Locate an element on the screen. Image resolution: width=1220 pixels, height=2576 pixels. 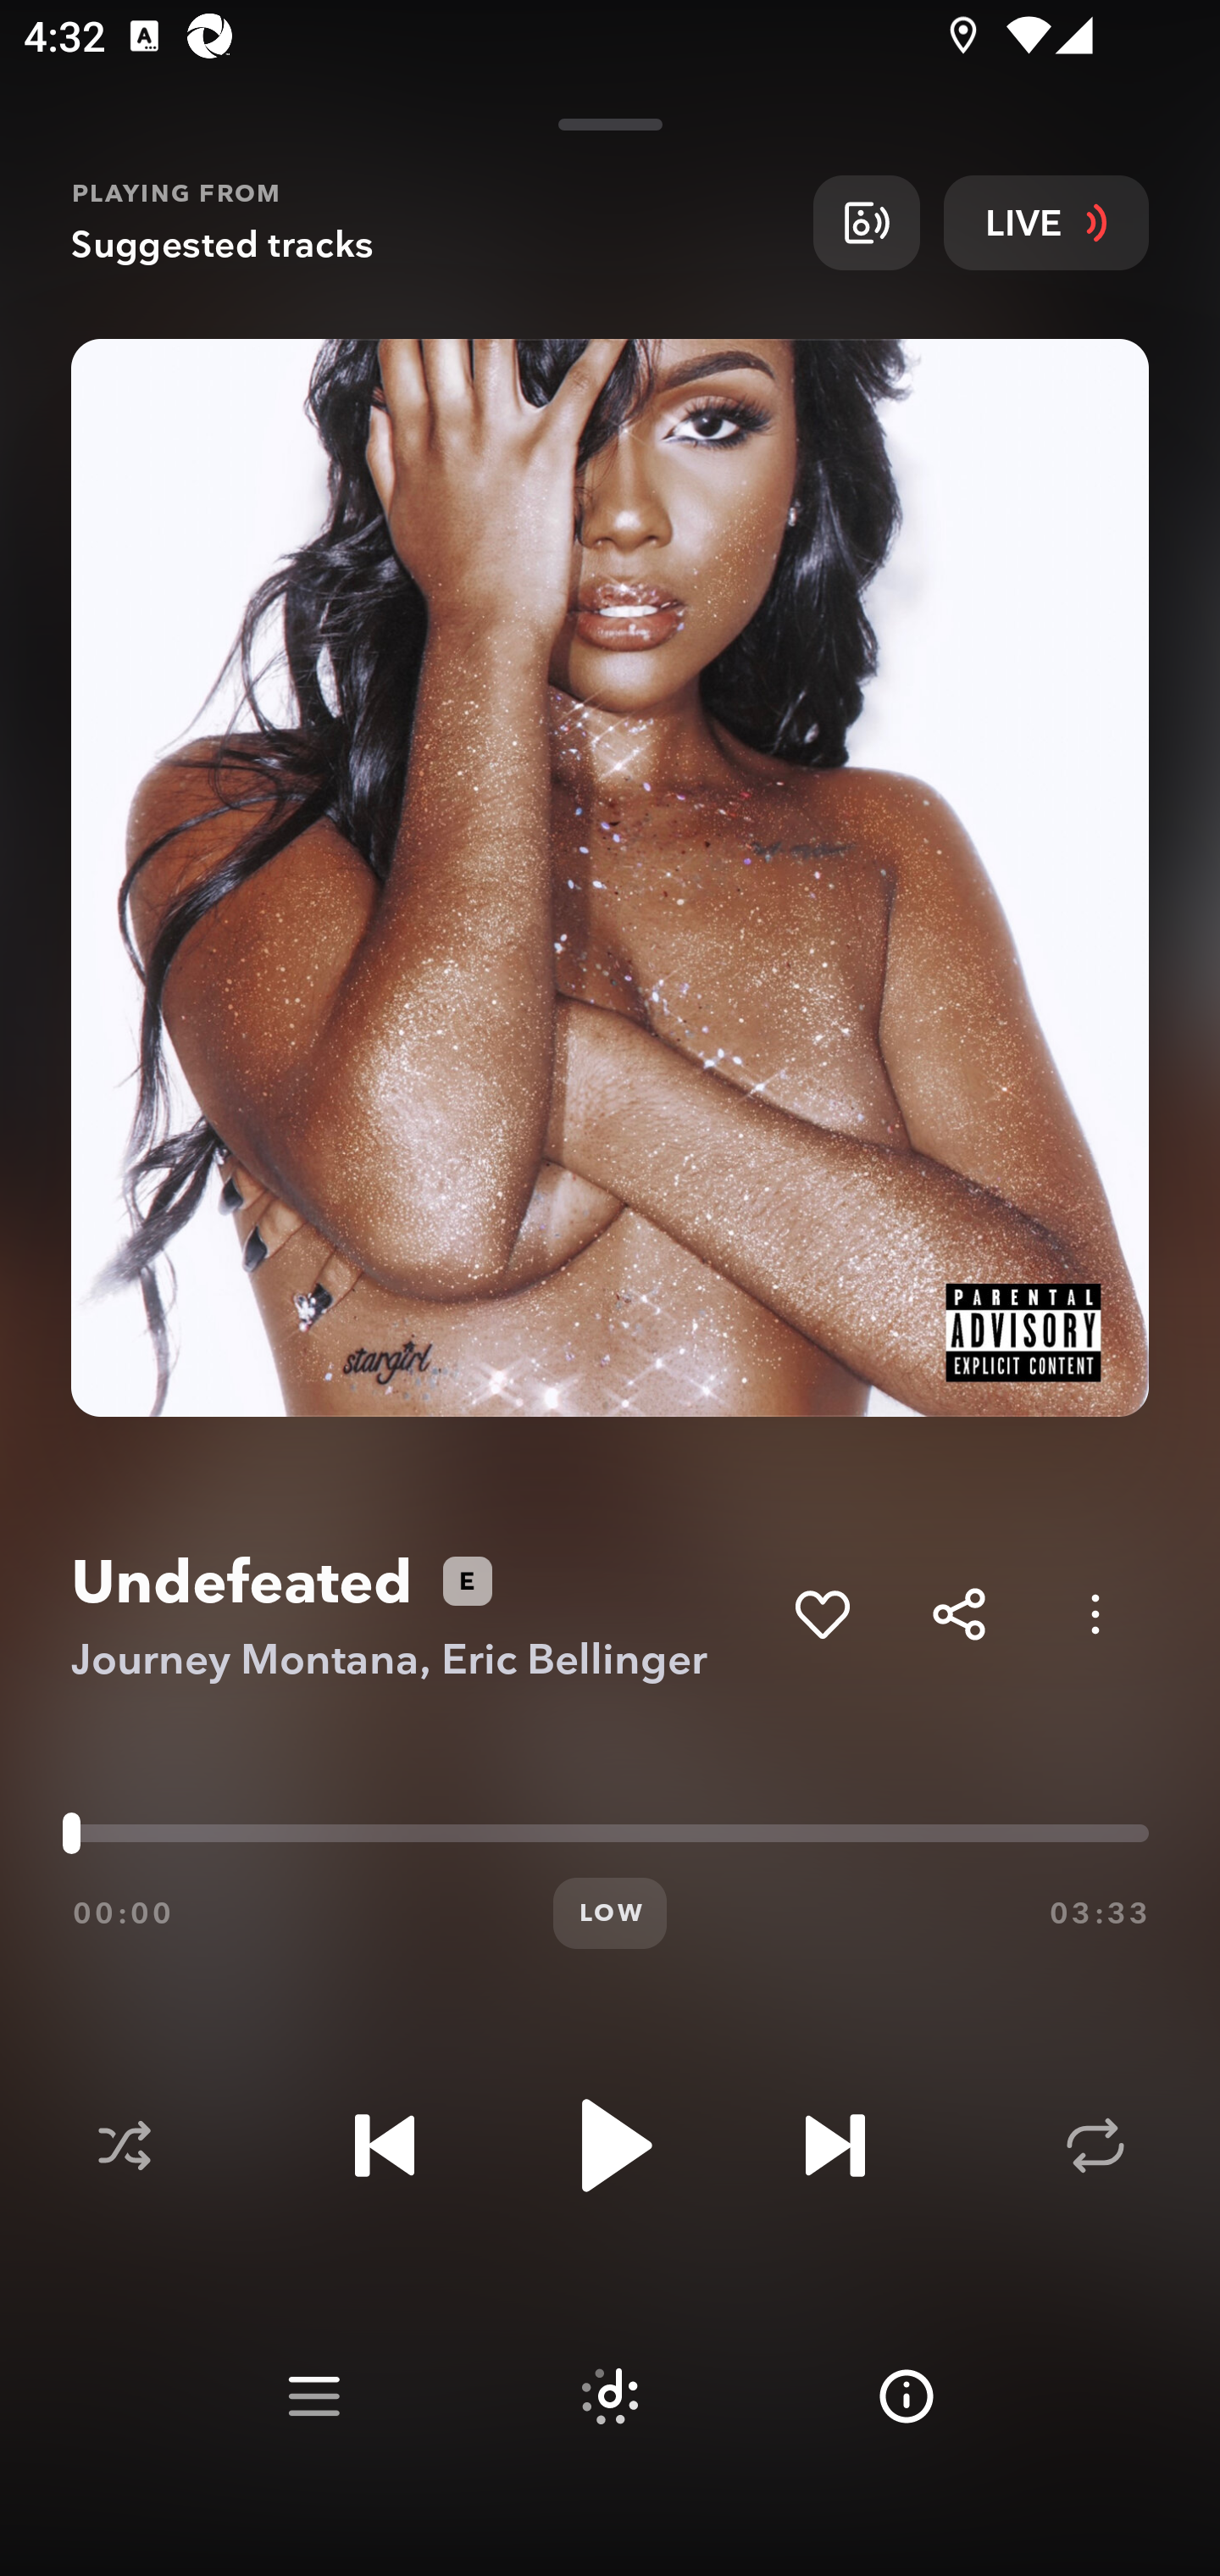
LOW is located at coordinates (610, 1913).